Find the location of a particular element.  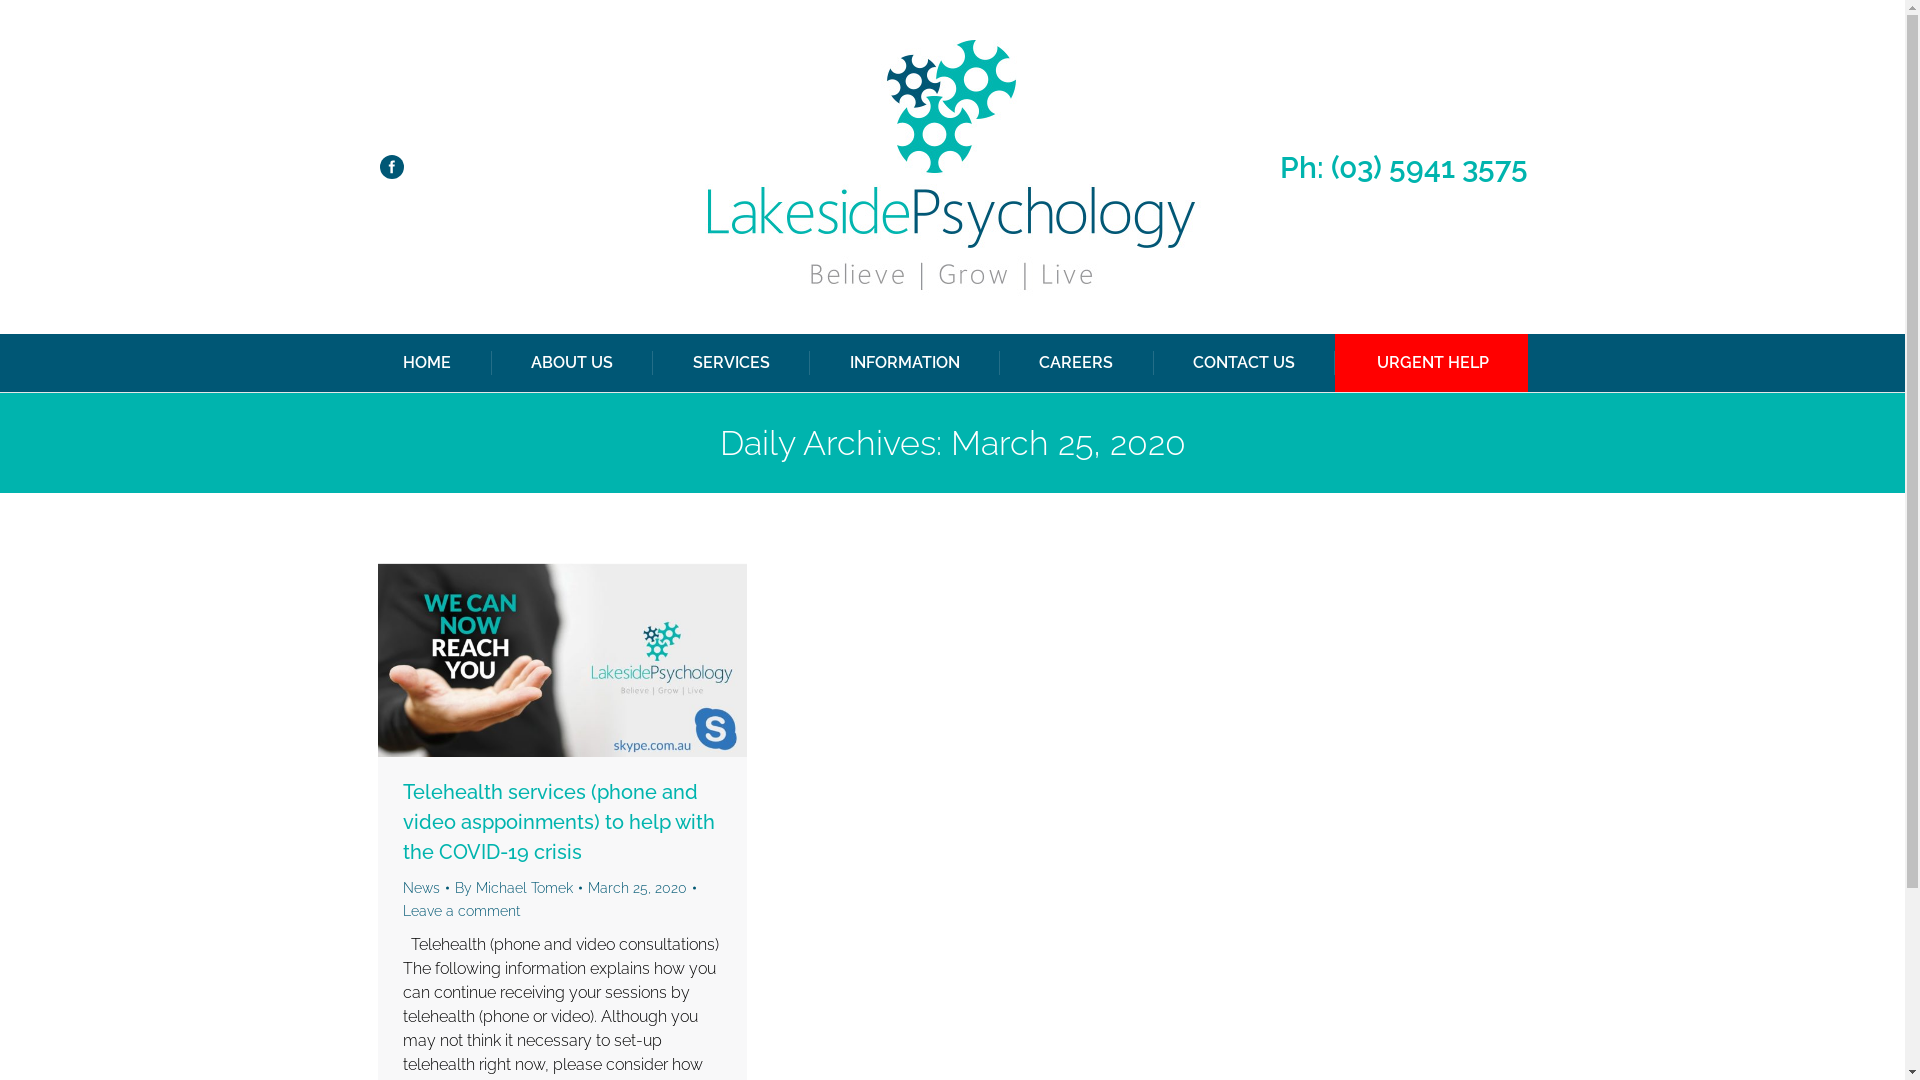

INFORMATION is located at coordinates (905, 363).